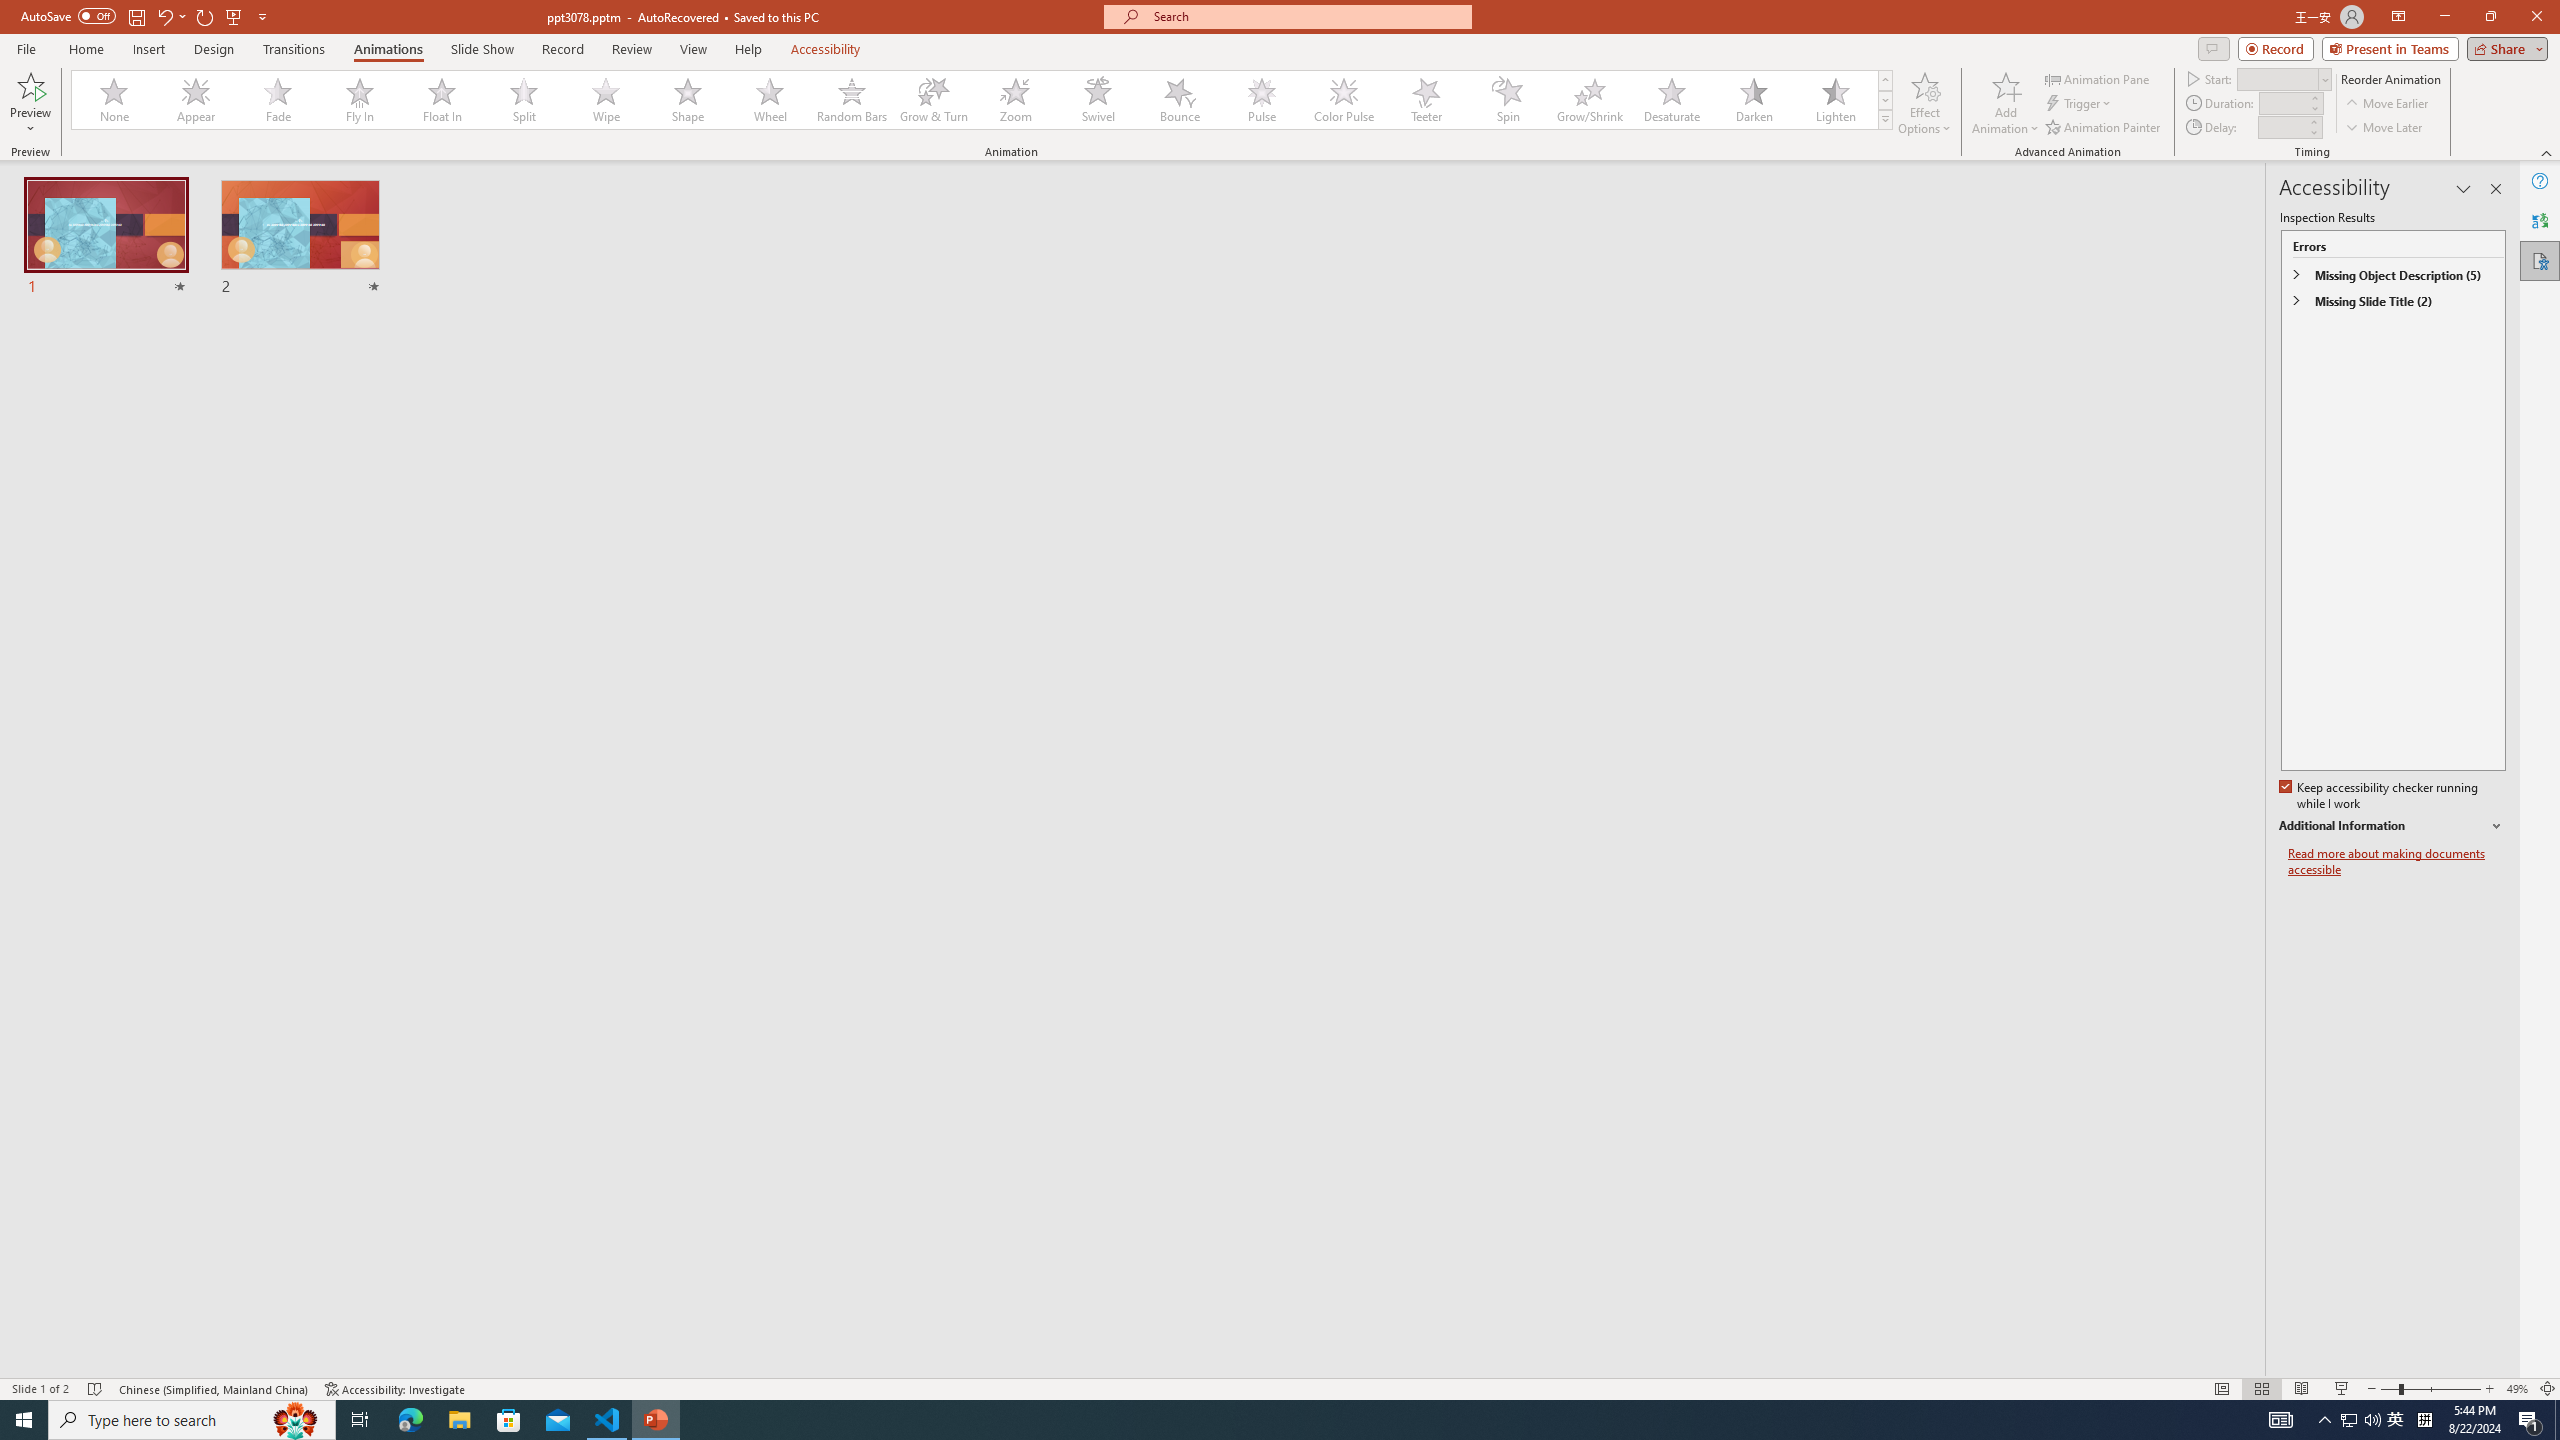 This screenshot has height=1440, width=2560. Describe the element at coordinates (197, 100) in the screenshot. I see `Appear` at that location.